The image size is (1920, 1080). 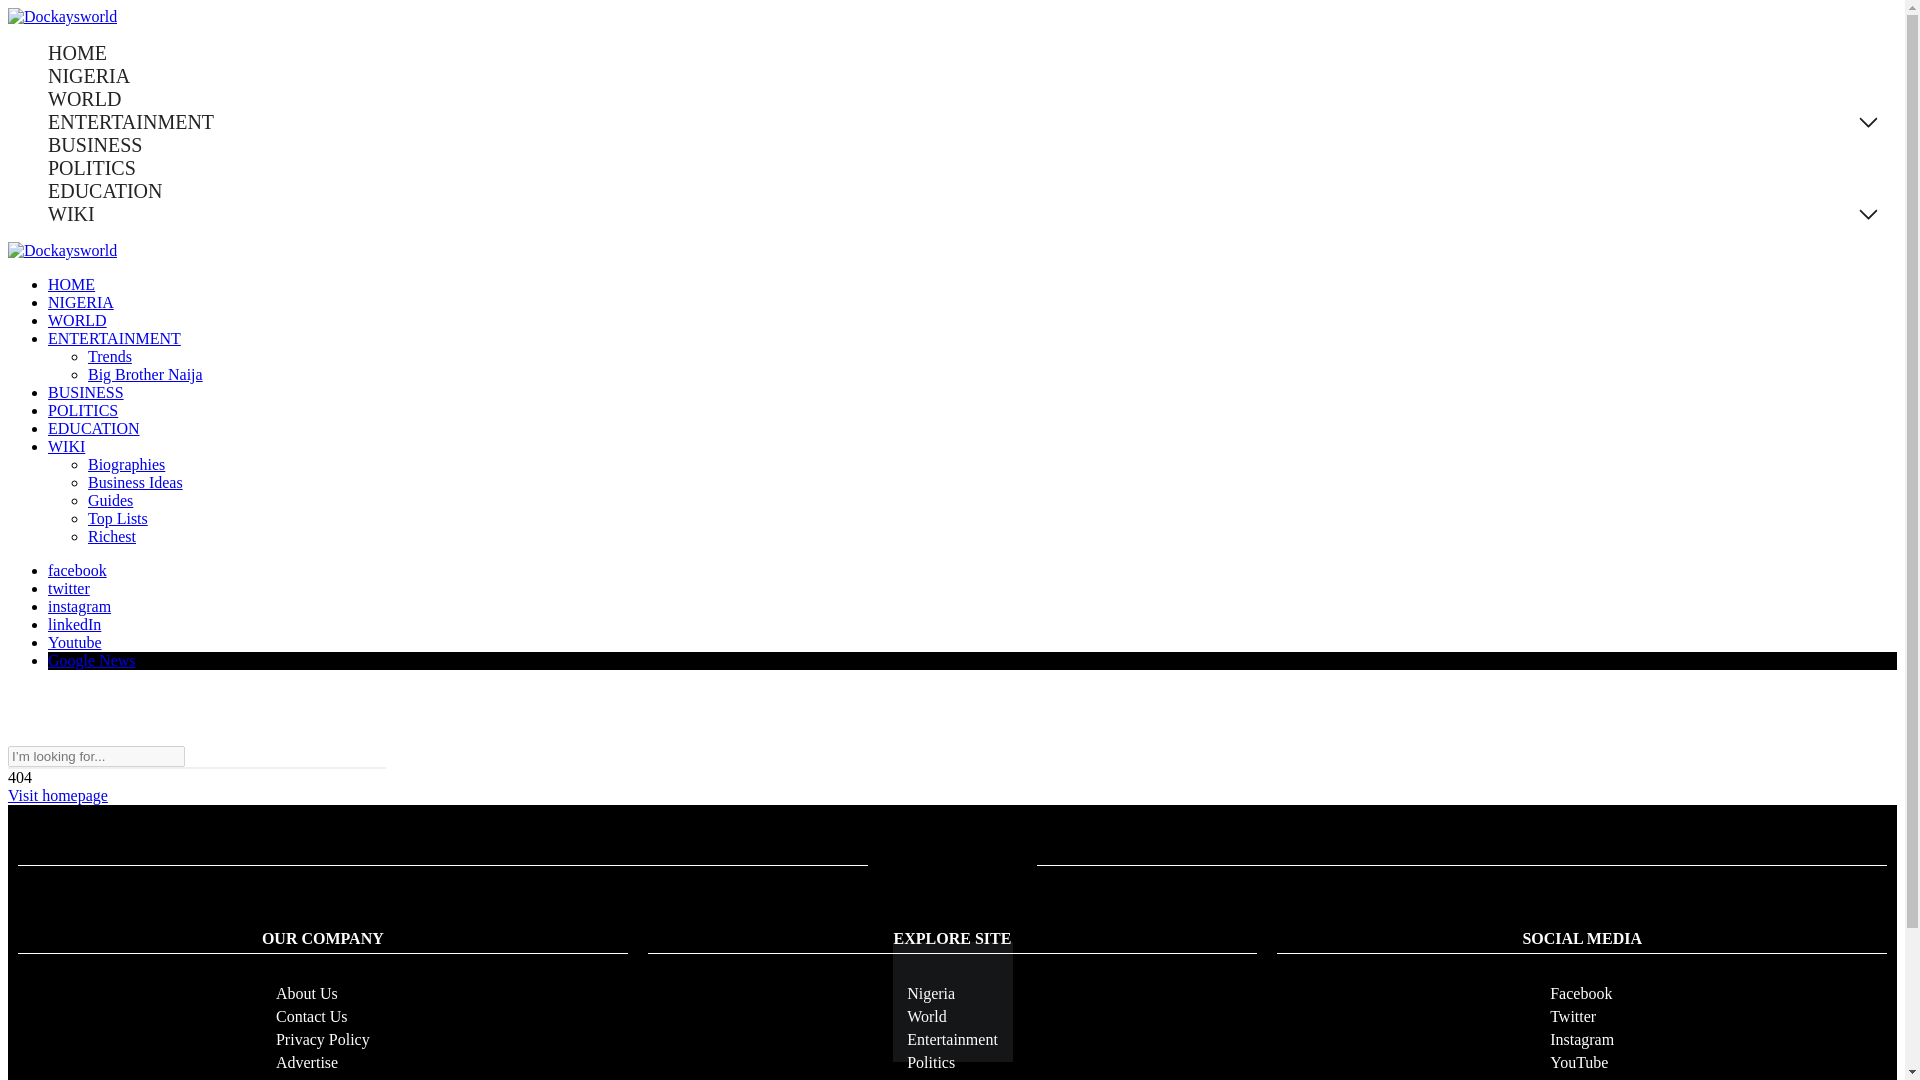 What do you see at coordinates (71, 284) in the screenshot?
I see `HOME` at bounding box center [71, 284].